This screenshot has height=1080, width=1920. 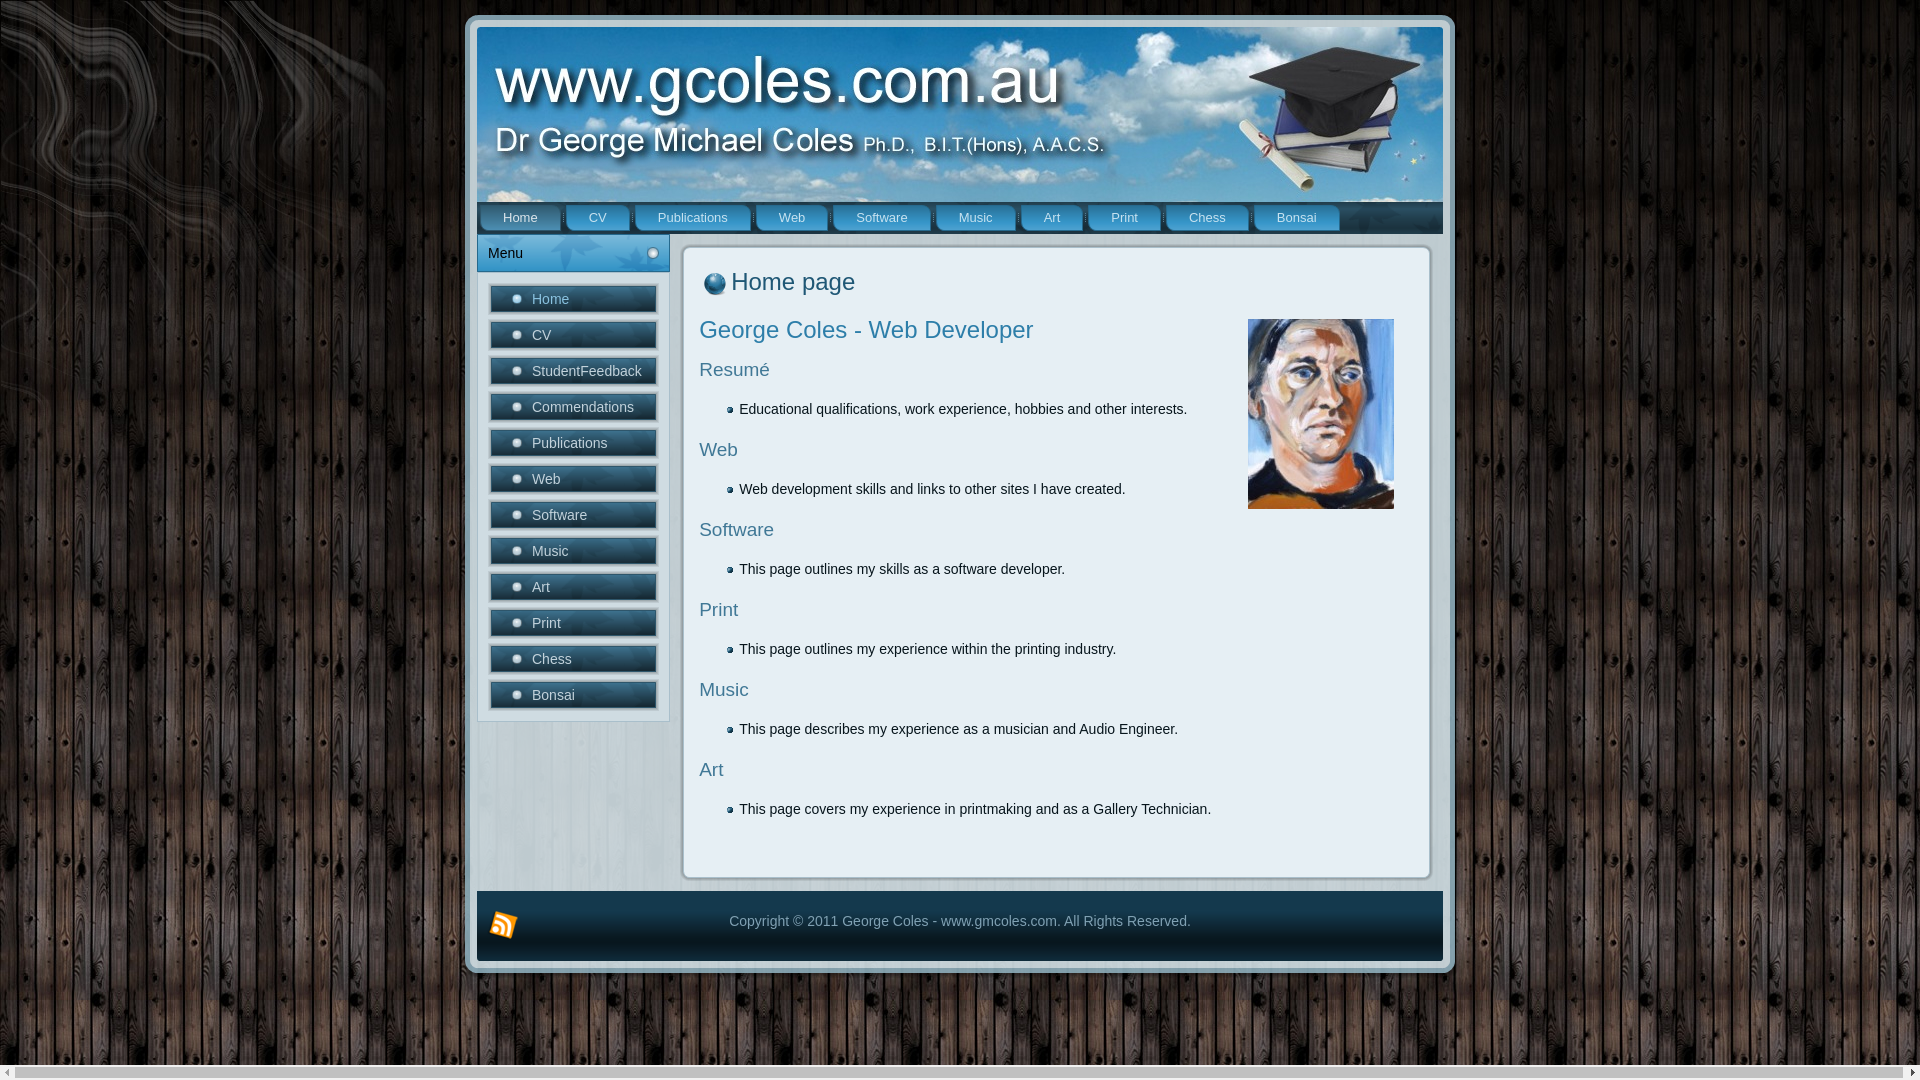 I want to click on   Music, so click(x=976, y=218).